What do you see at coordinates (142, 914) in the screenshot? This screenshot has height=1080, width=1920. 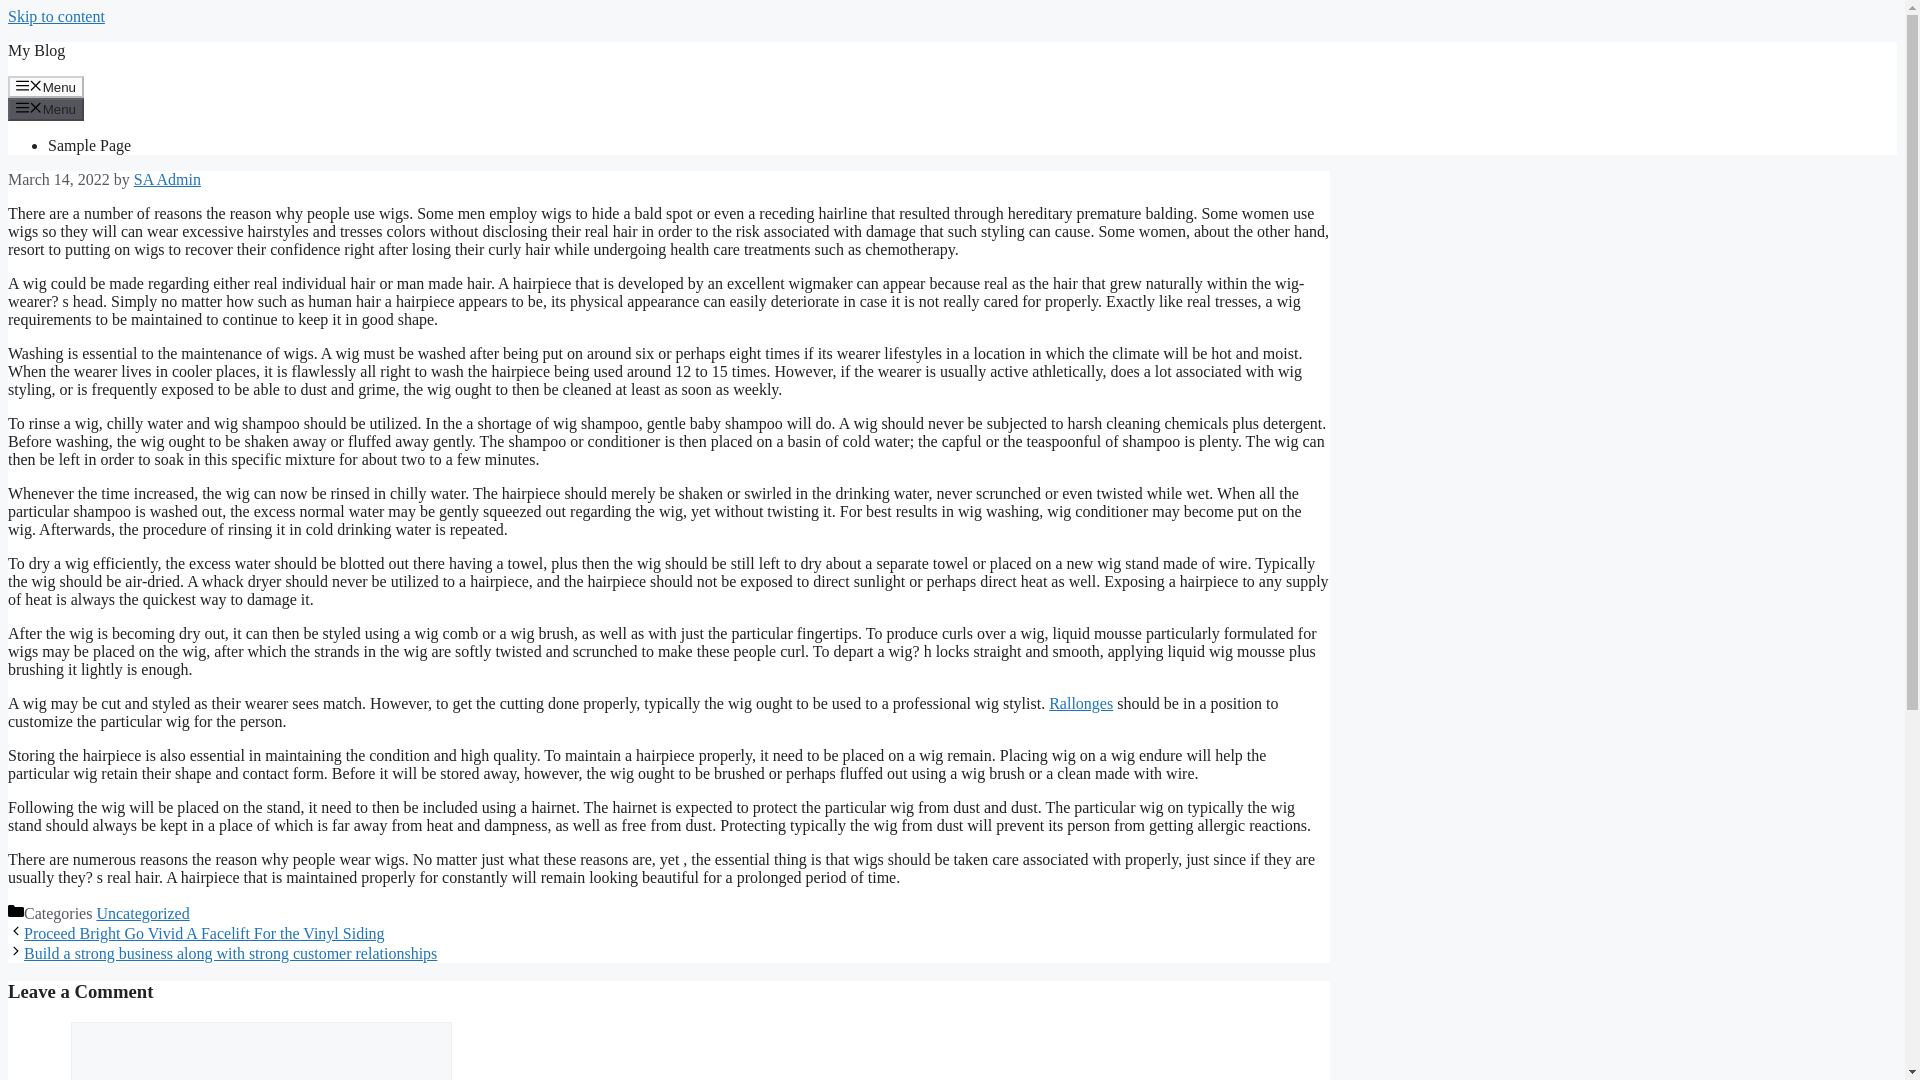 I see `Uncategorized` at bounding box center [142, 914].